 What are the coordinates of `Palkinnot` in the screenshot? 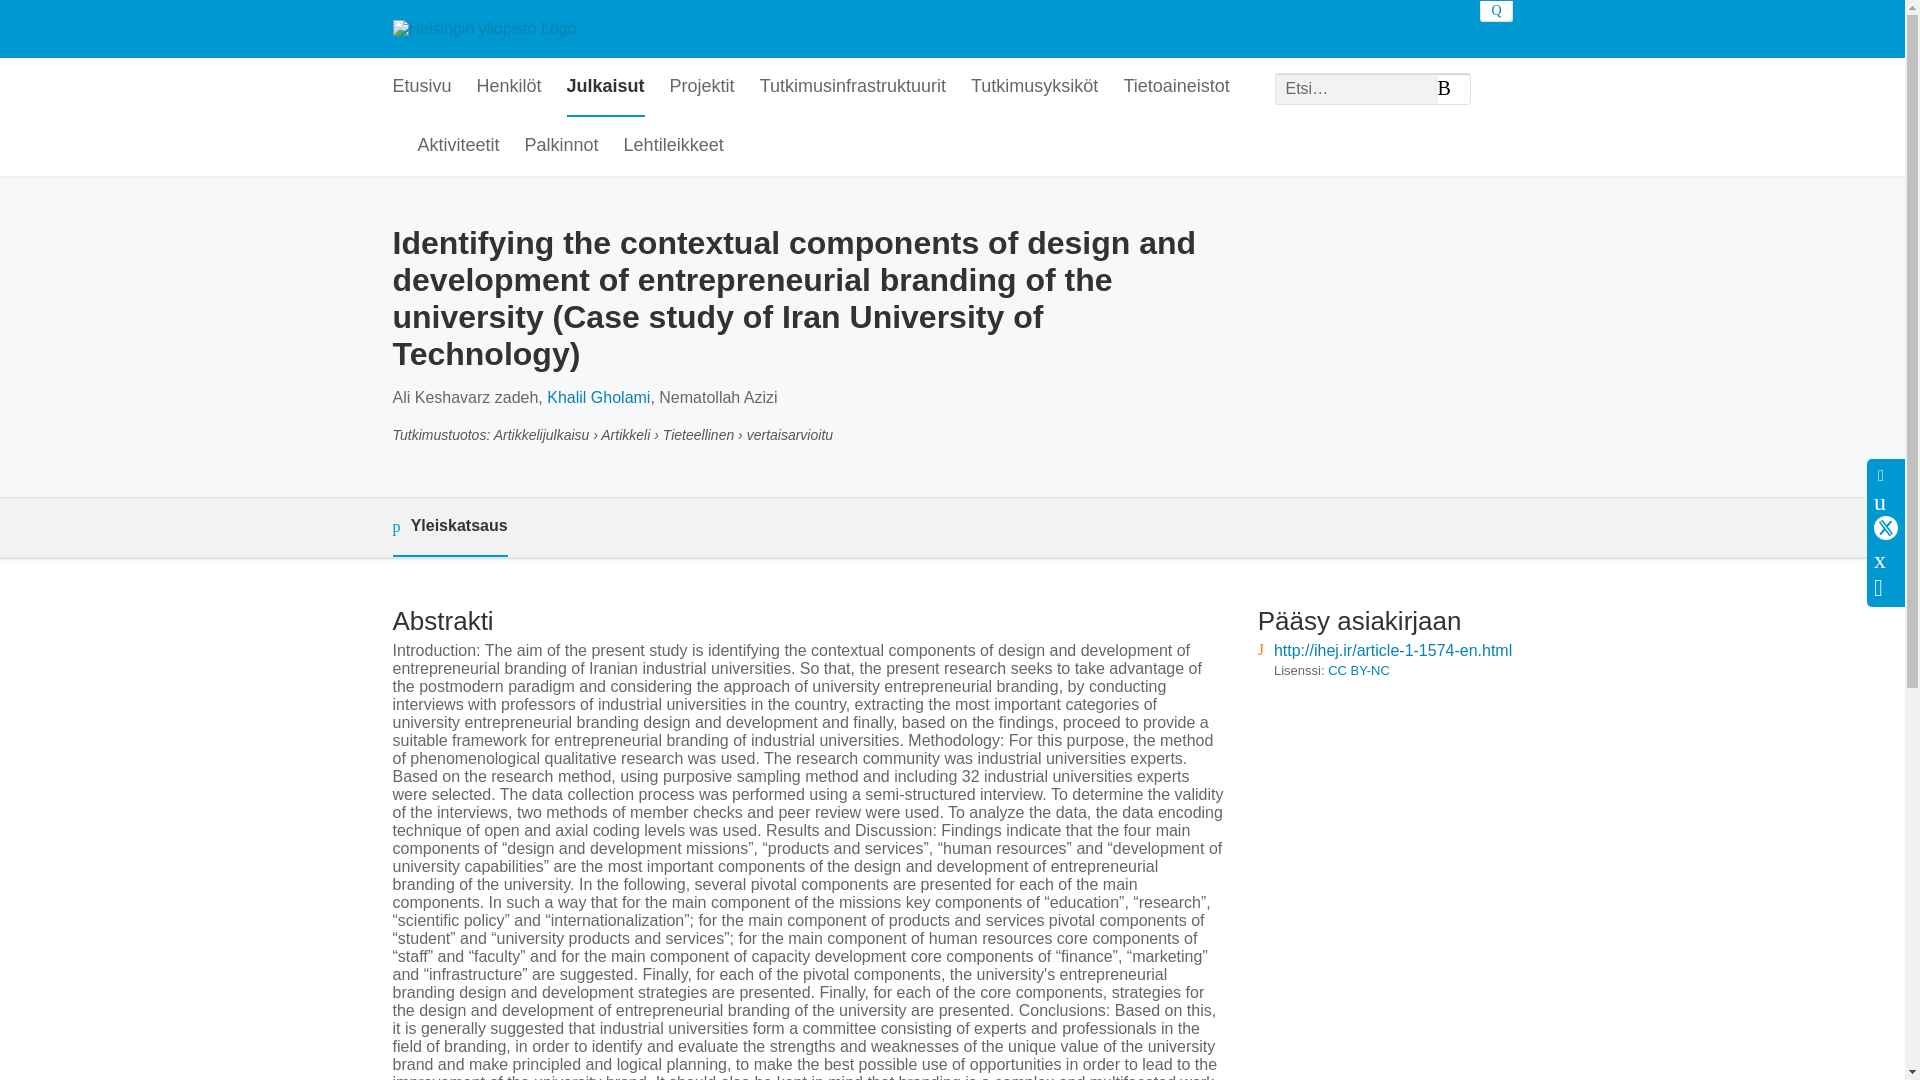 It's located at (562, 146).